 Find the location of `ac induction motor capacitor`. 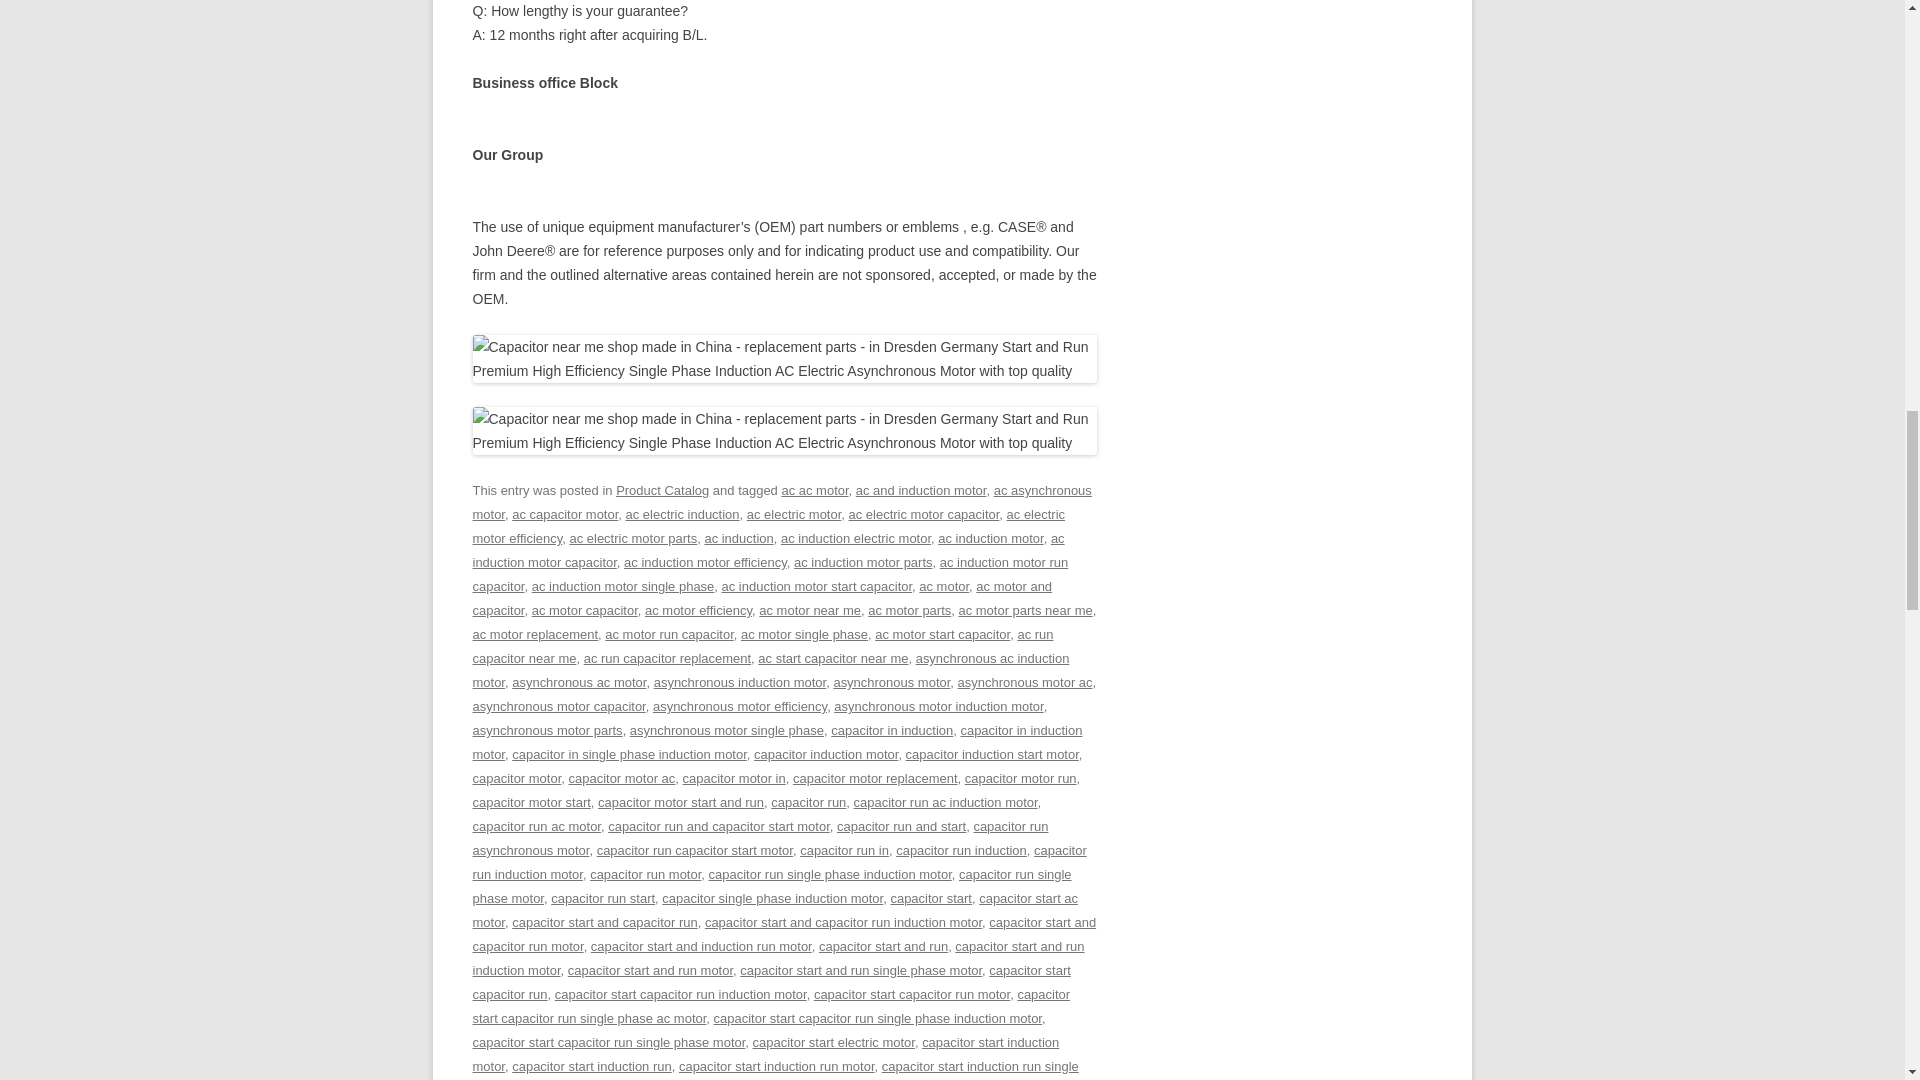

ac induction motor capacitor is located at coordinates (768, 550).